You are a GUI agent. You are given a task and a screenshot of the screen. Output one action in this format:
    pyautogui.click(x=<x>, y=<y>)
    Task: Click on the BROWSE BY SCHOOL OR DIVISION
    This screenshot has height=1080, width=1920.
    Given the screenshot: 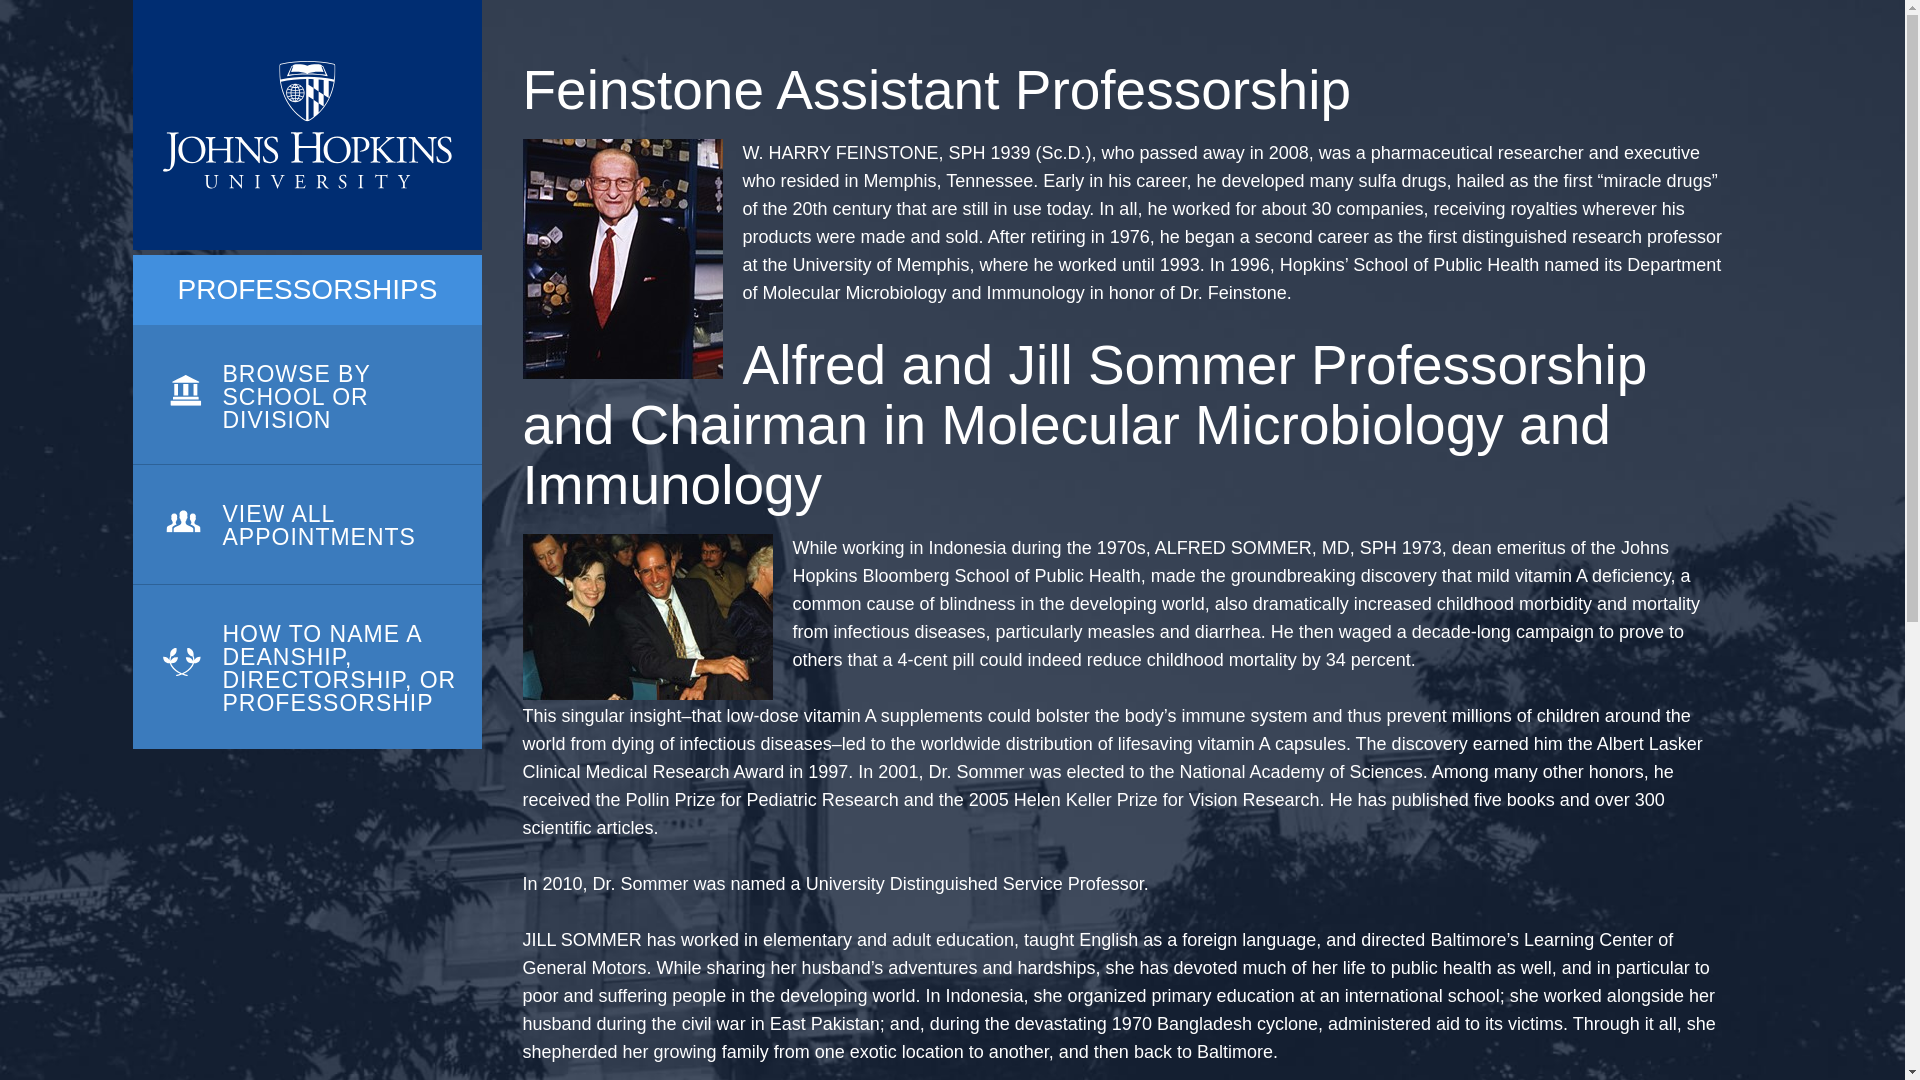 What is the action you would take?
    pyautogui.click(x=306, y=395)
    